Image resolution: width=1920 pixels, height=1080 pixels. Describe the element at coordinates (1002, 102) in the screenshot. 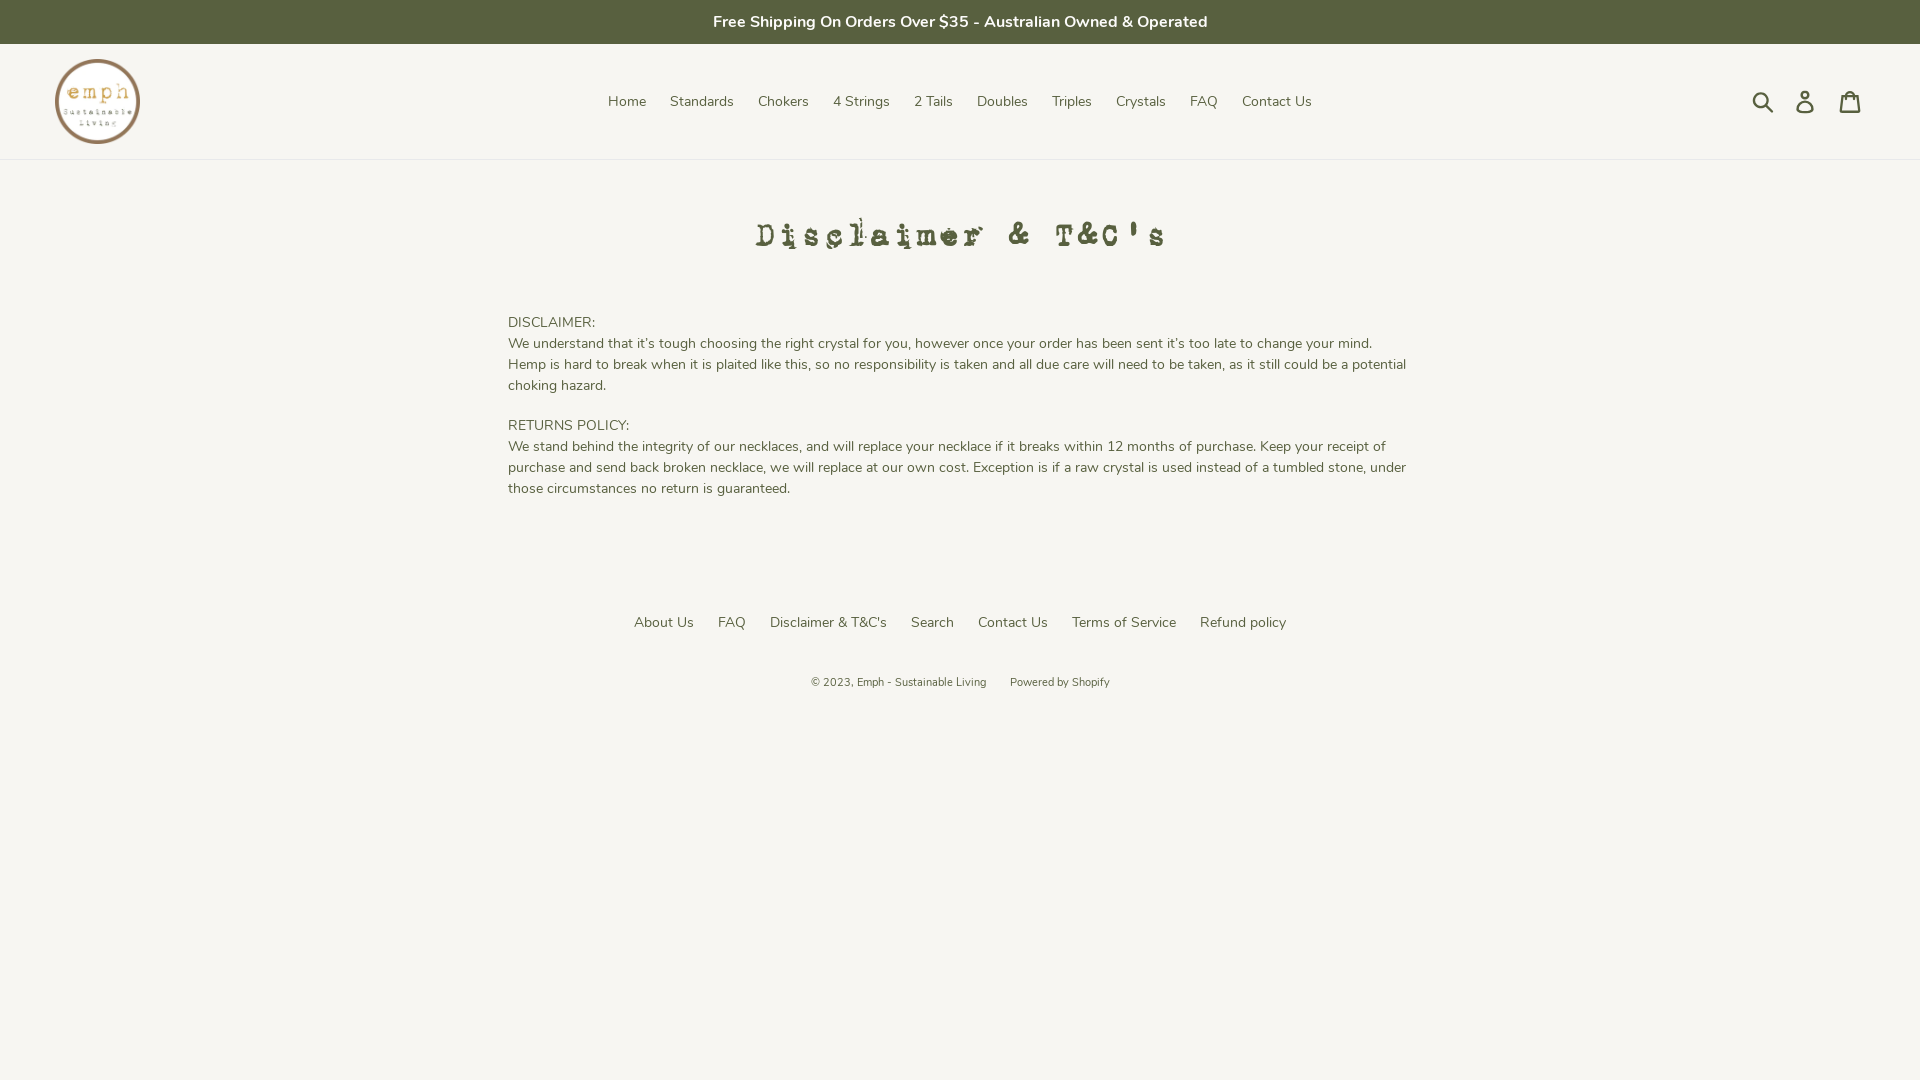

I see `Doubles` at that location.